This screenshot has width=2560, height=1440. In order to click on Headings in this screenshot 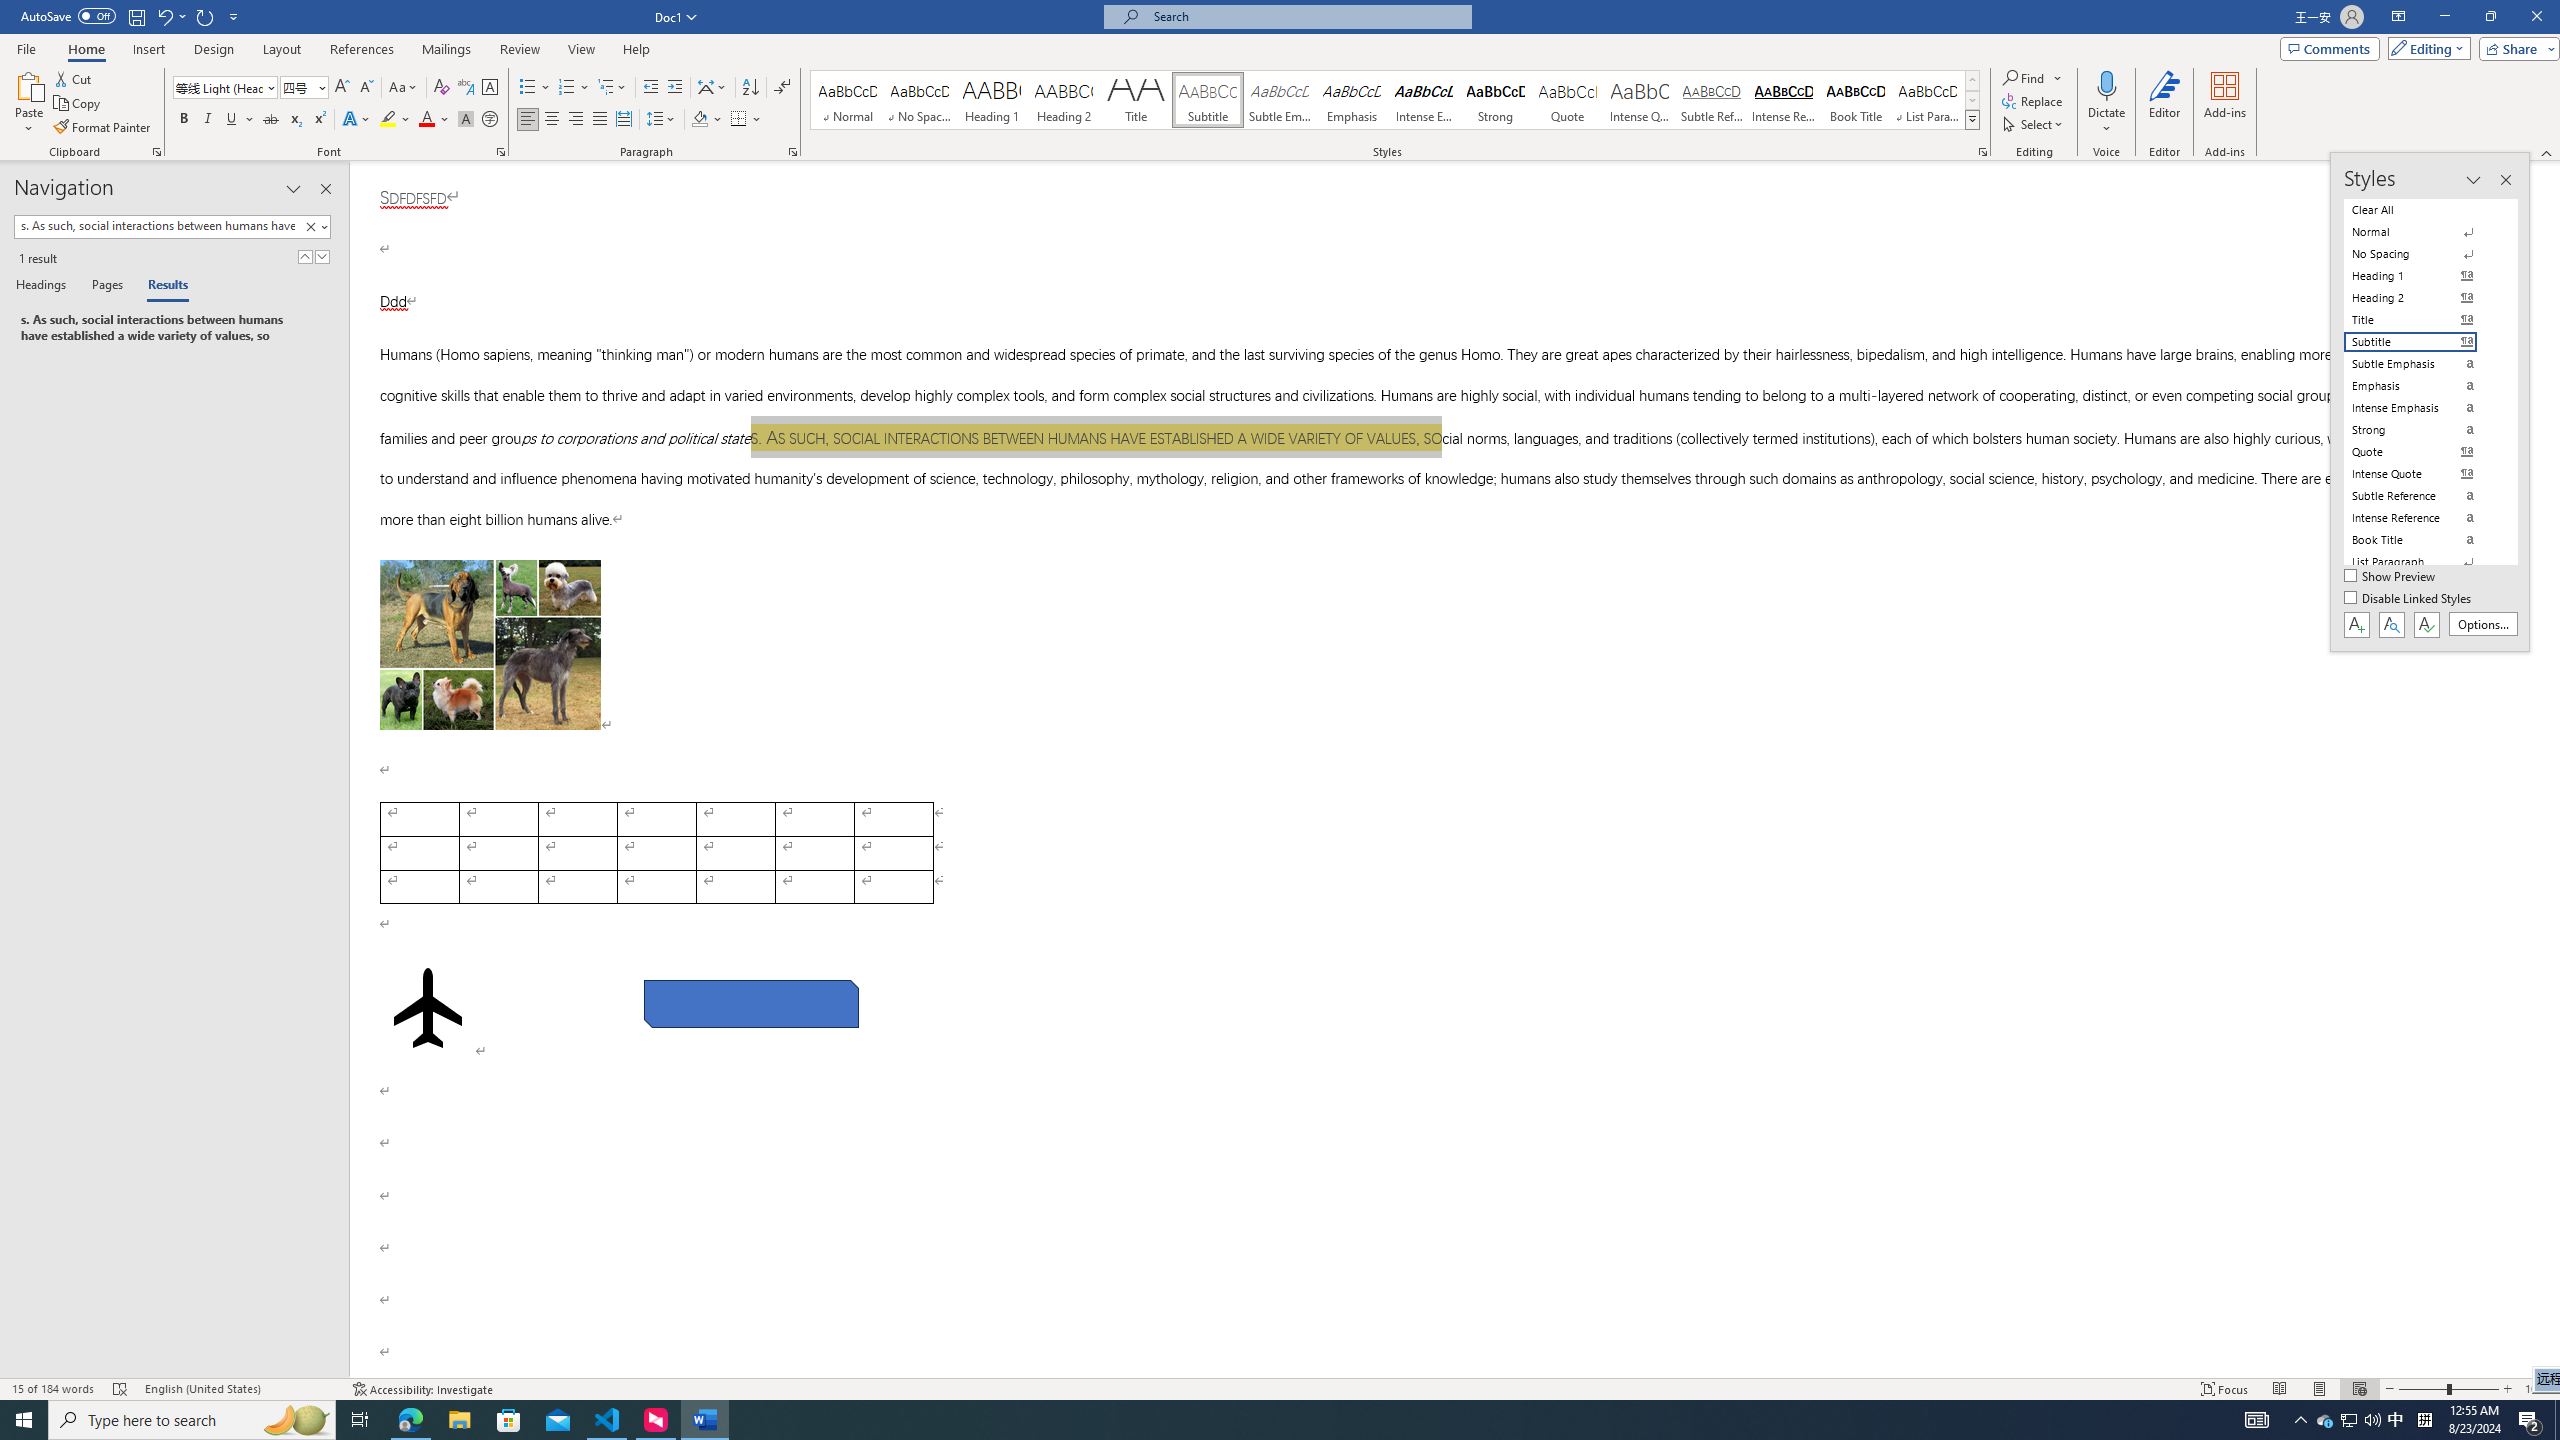, I will do `click(44, 286)`.